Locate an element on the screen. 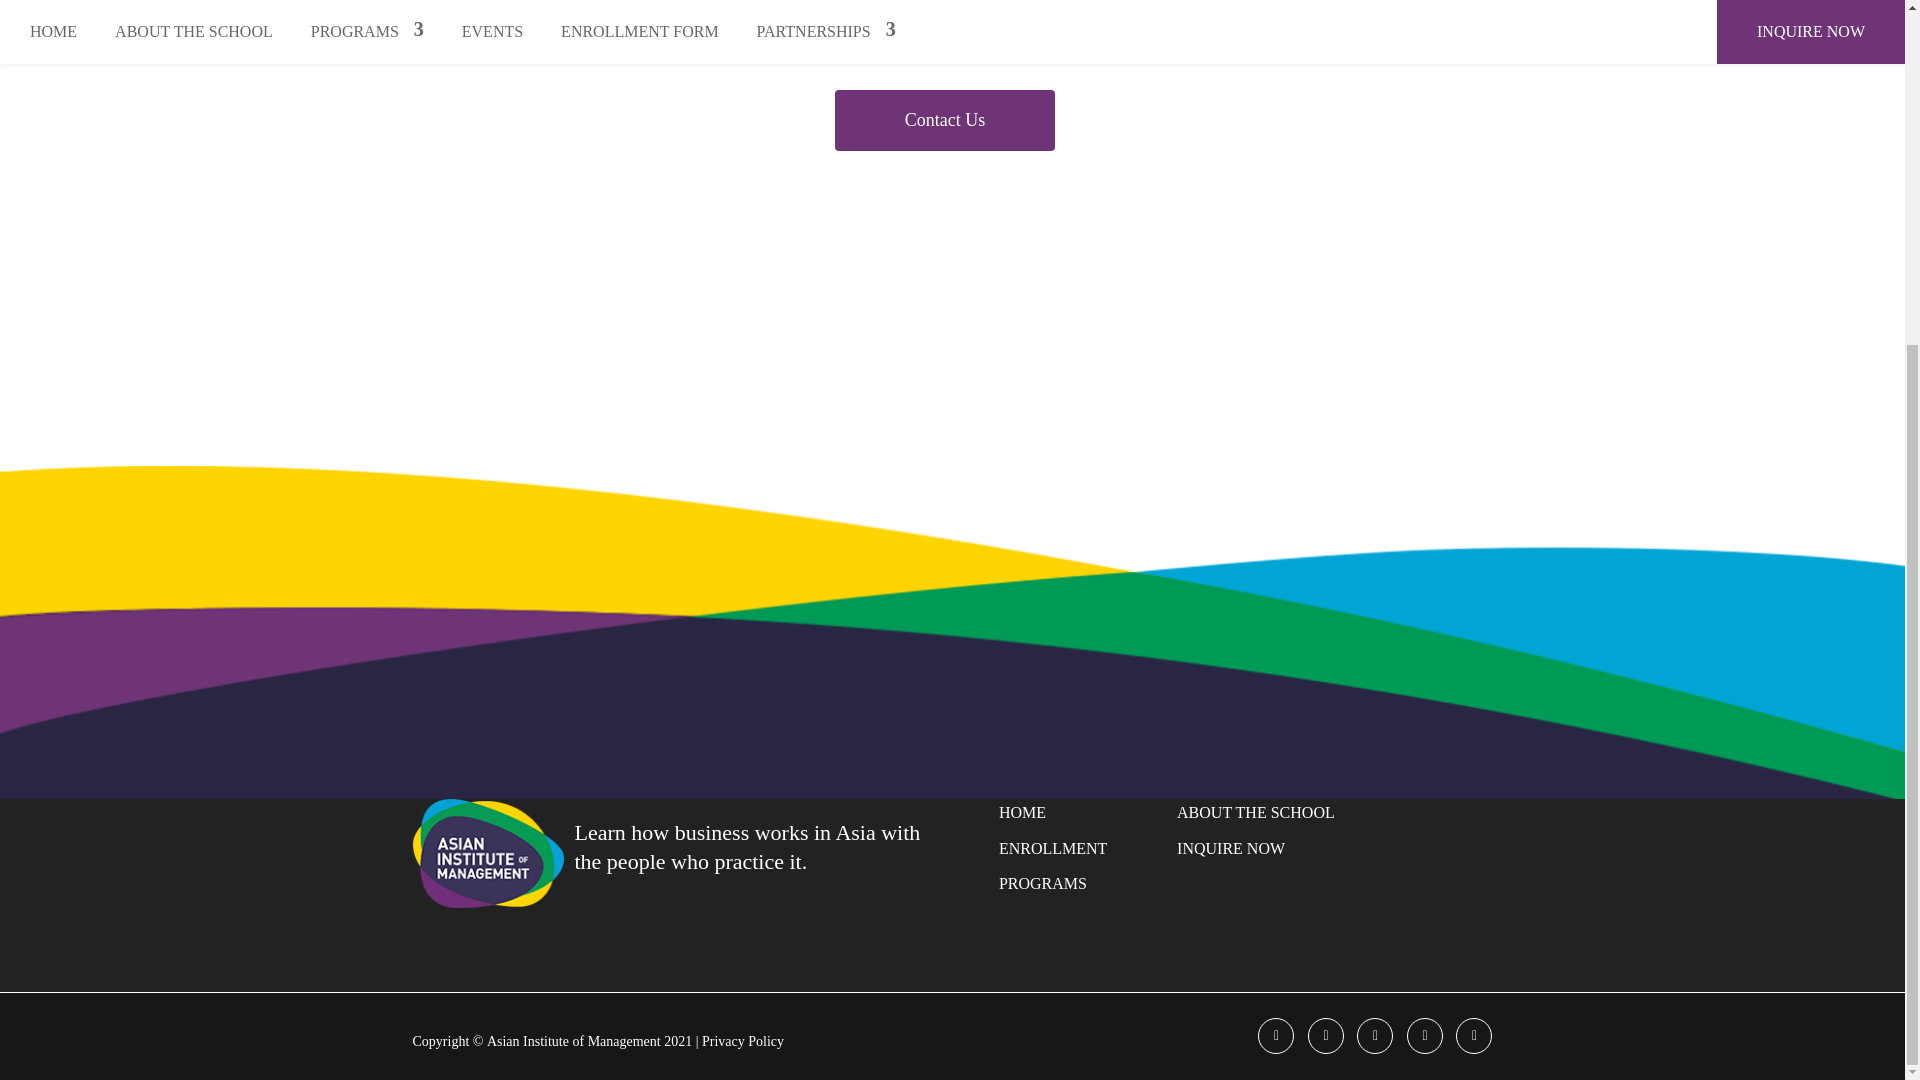 This screenshot has width=1920, height=1080. ABOUT THE SCHOOL is located at coordinates (1255, 812).